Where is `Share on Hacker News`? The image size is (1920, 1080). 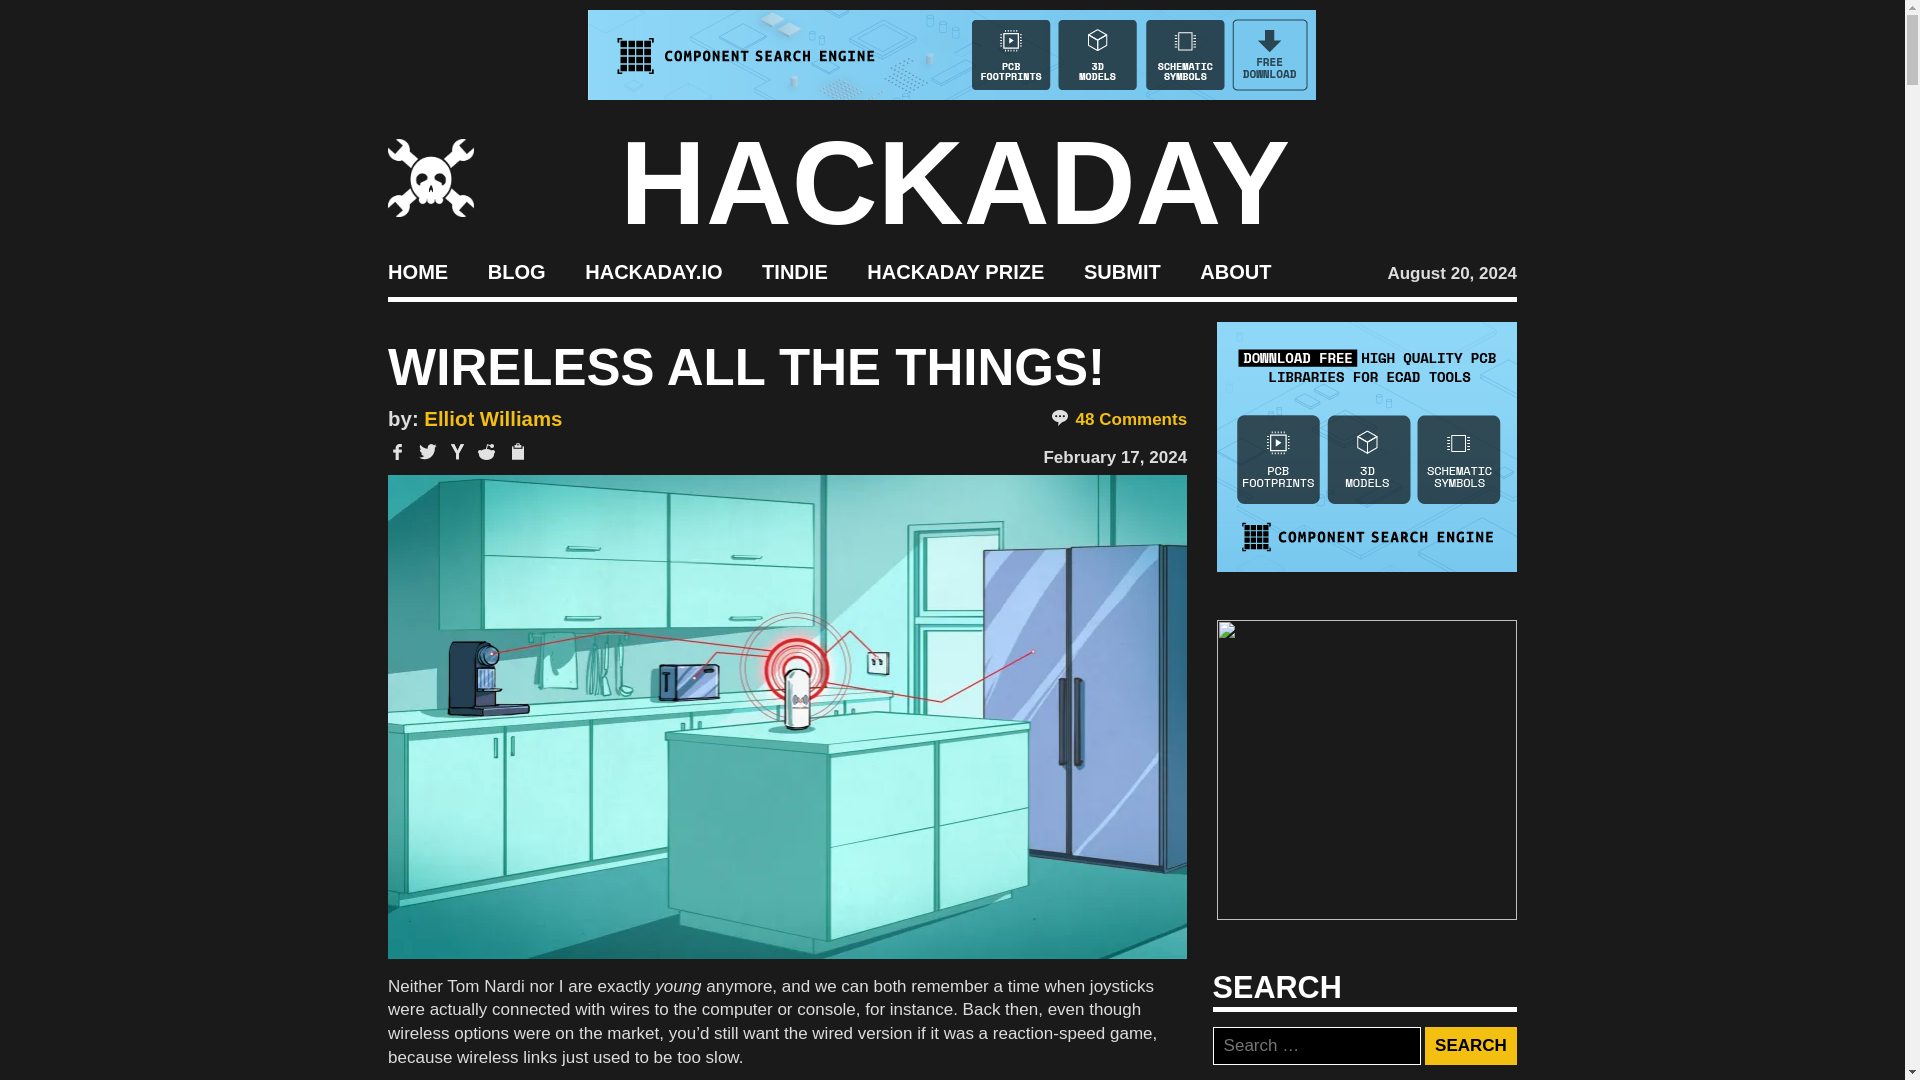
Share on Hacker News is located at coordinates (458, 452).